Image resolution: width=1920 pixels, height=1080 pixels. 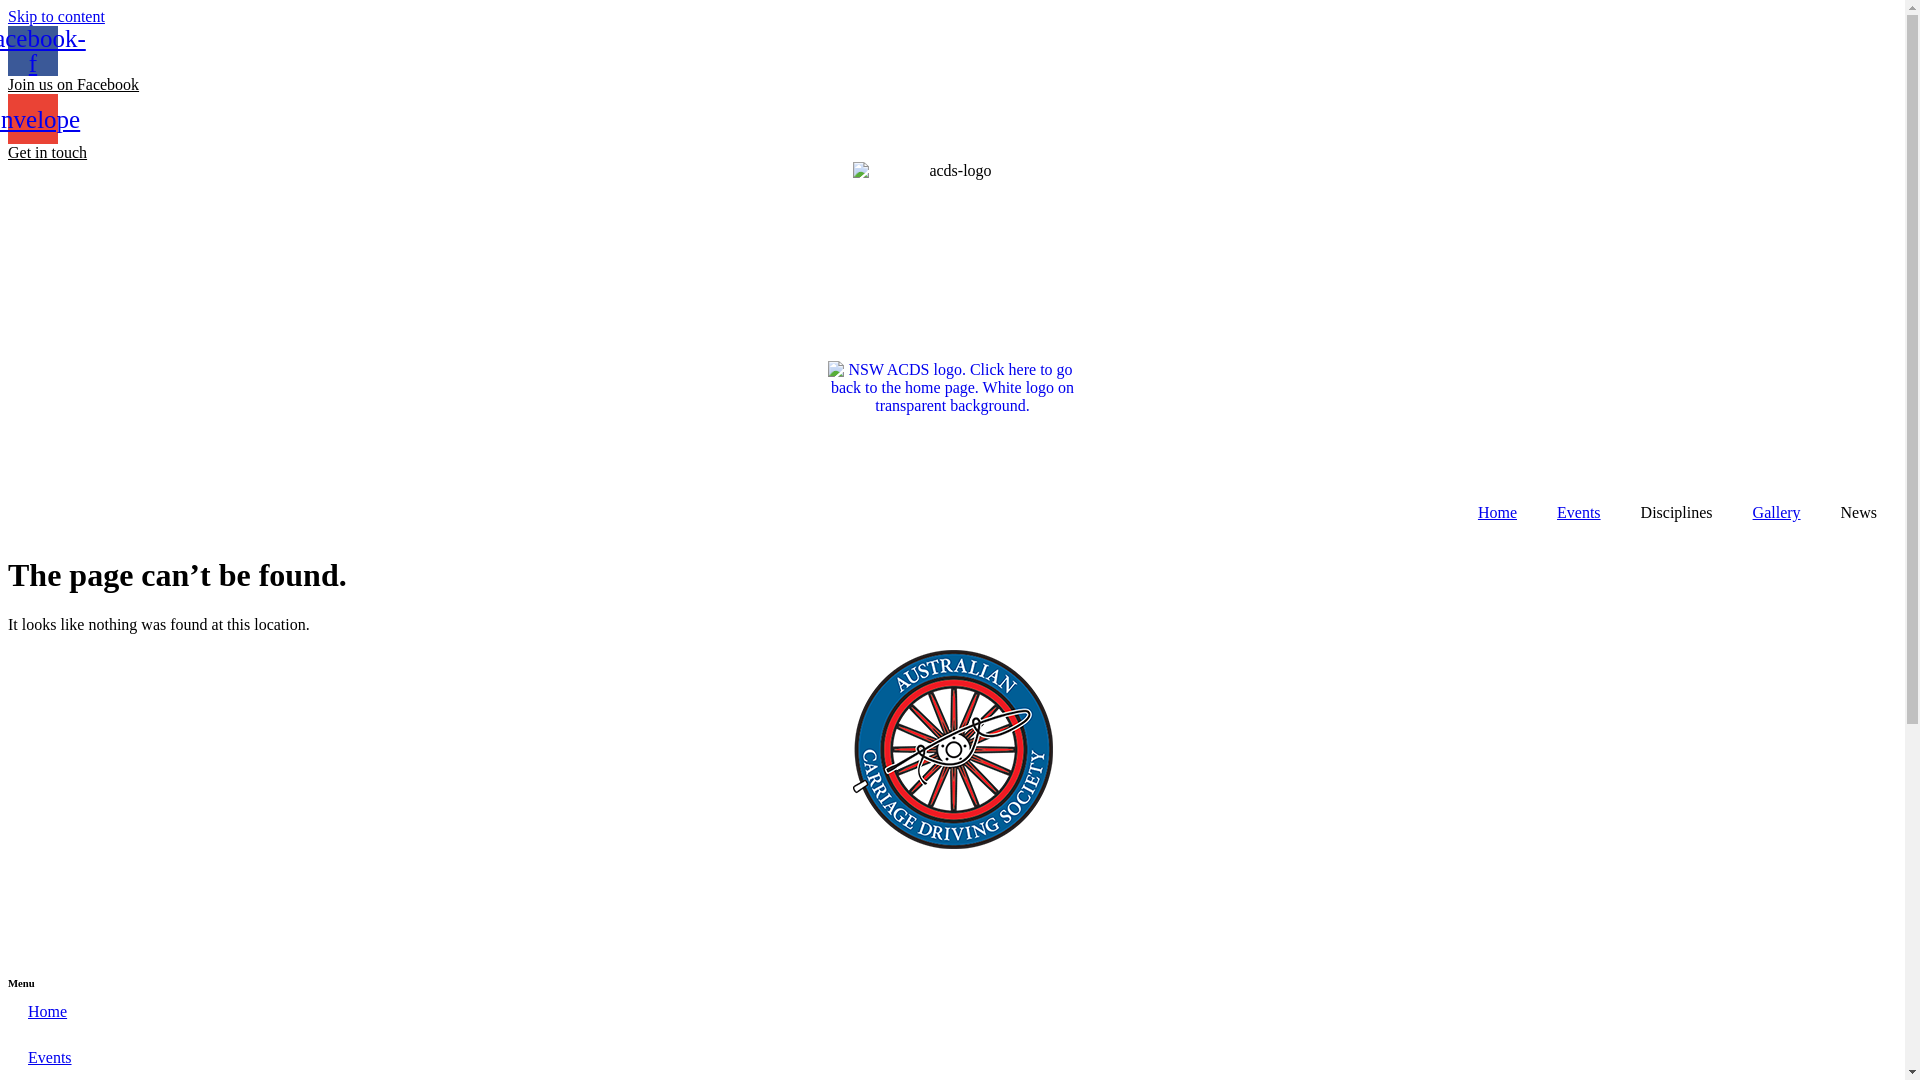 I want to click on Join us on Facebook, so click(x=74, y=84).